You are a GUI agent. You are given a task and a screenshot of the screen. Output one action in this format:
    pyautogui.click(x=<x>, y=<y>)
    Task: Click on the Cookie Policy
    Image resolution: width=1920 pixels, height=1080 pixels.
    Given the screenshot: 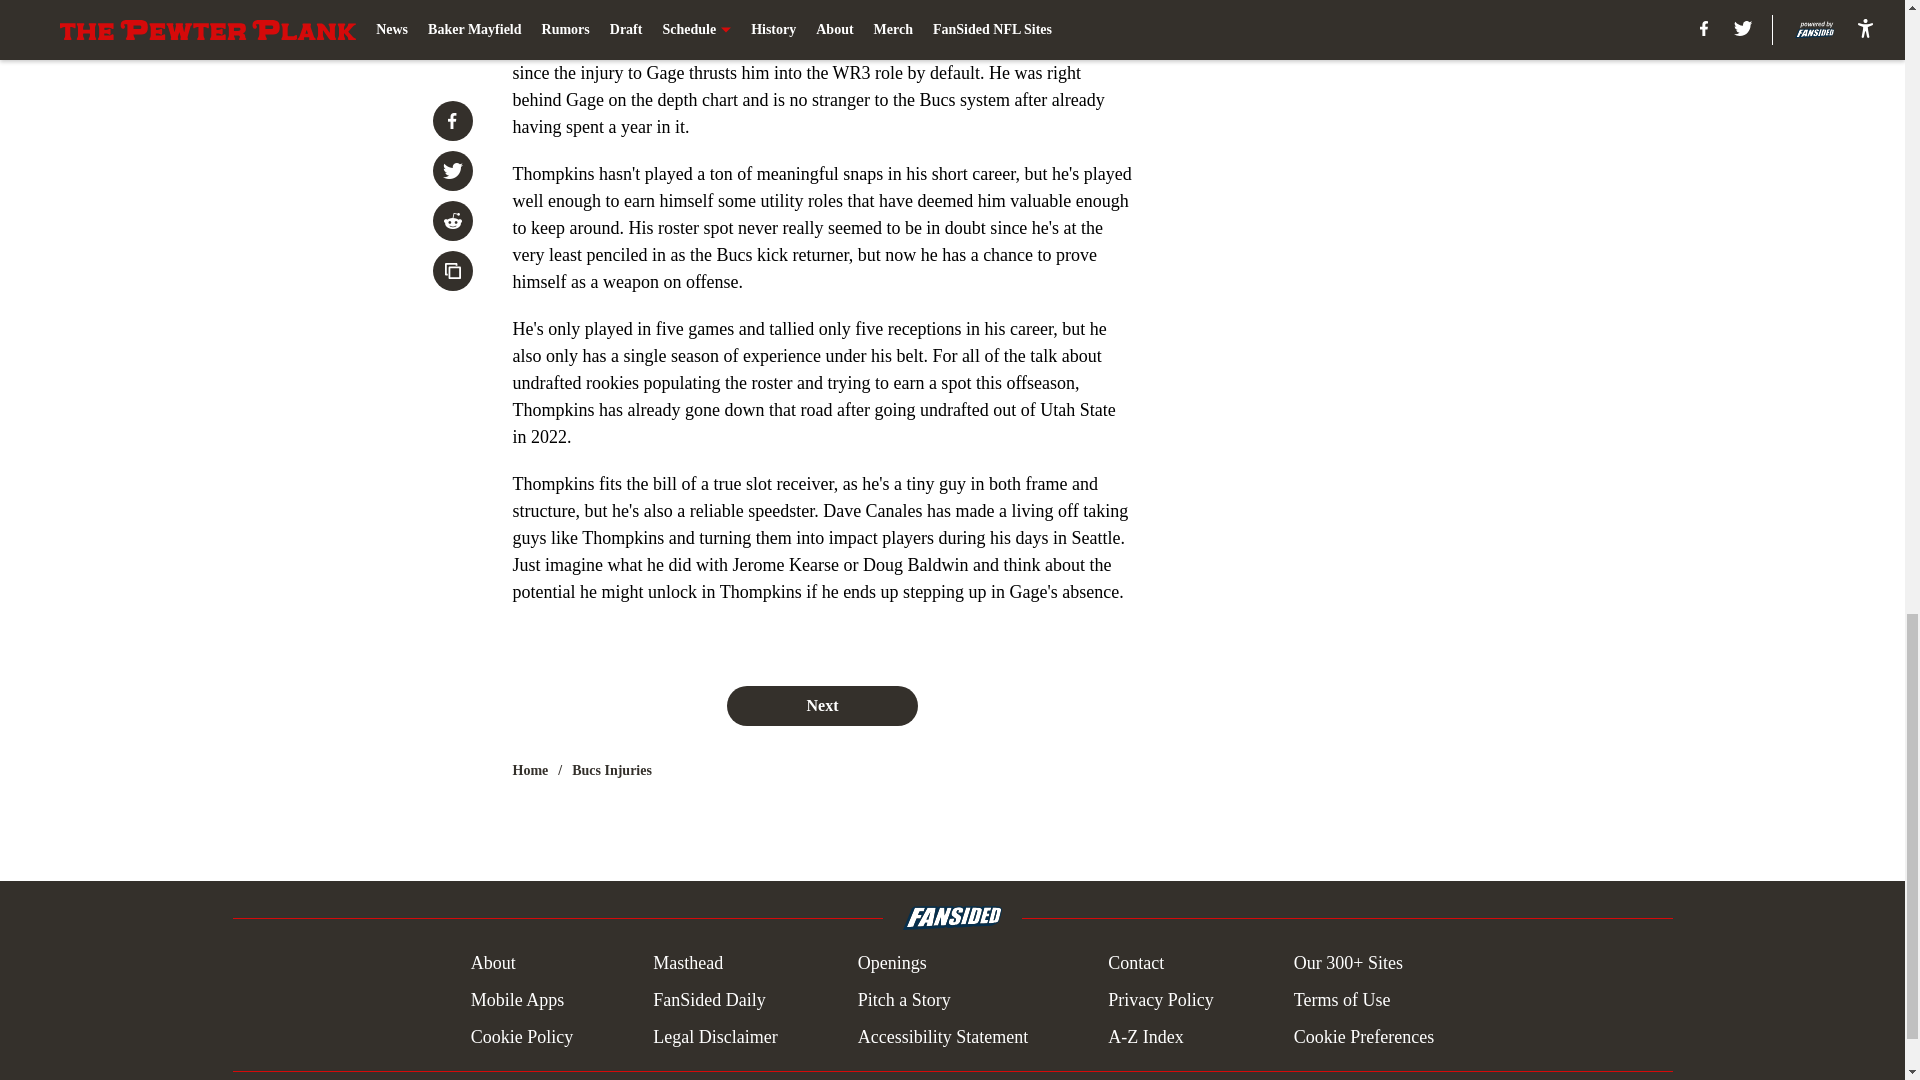 What is the action you would take?
    pyautogui.click(x=522, y=1036)
    